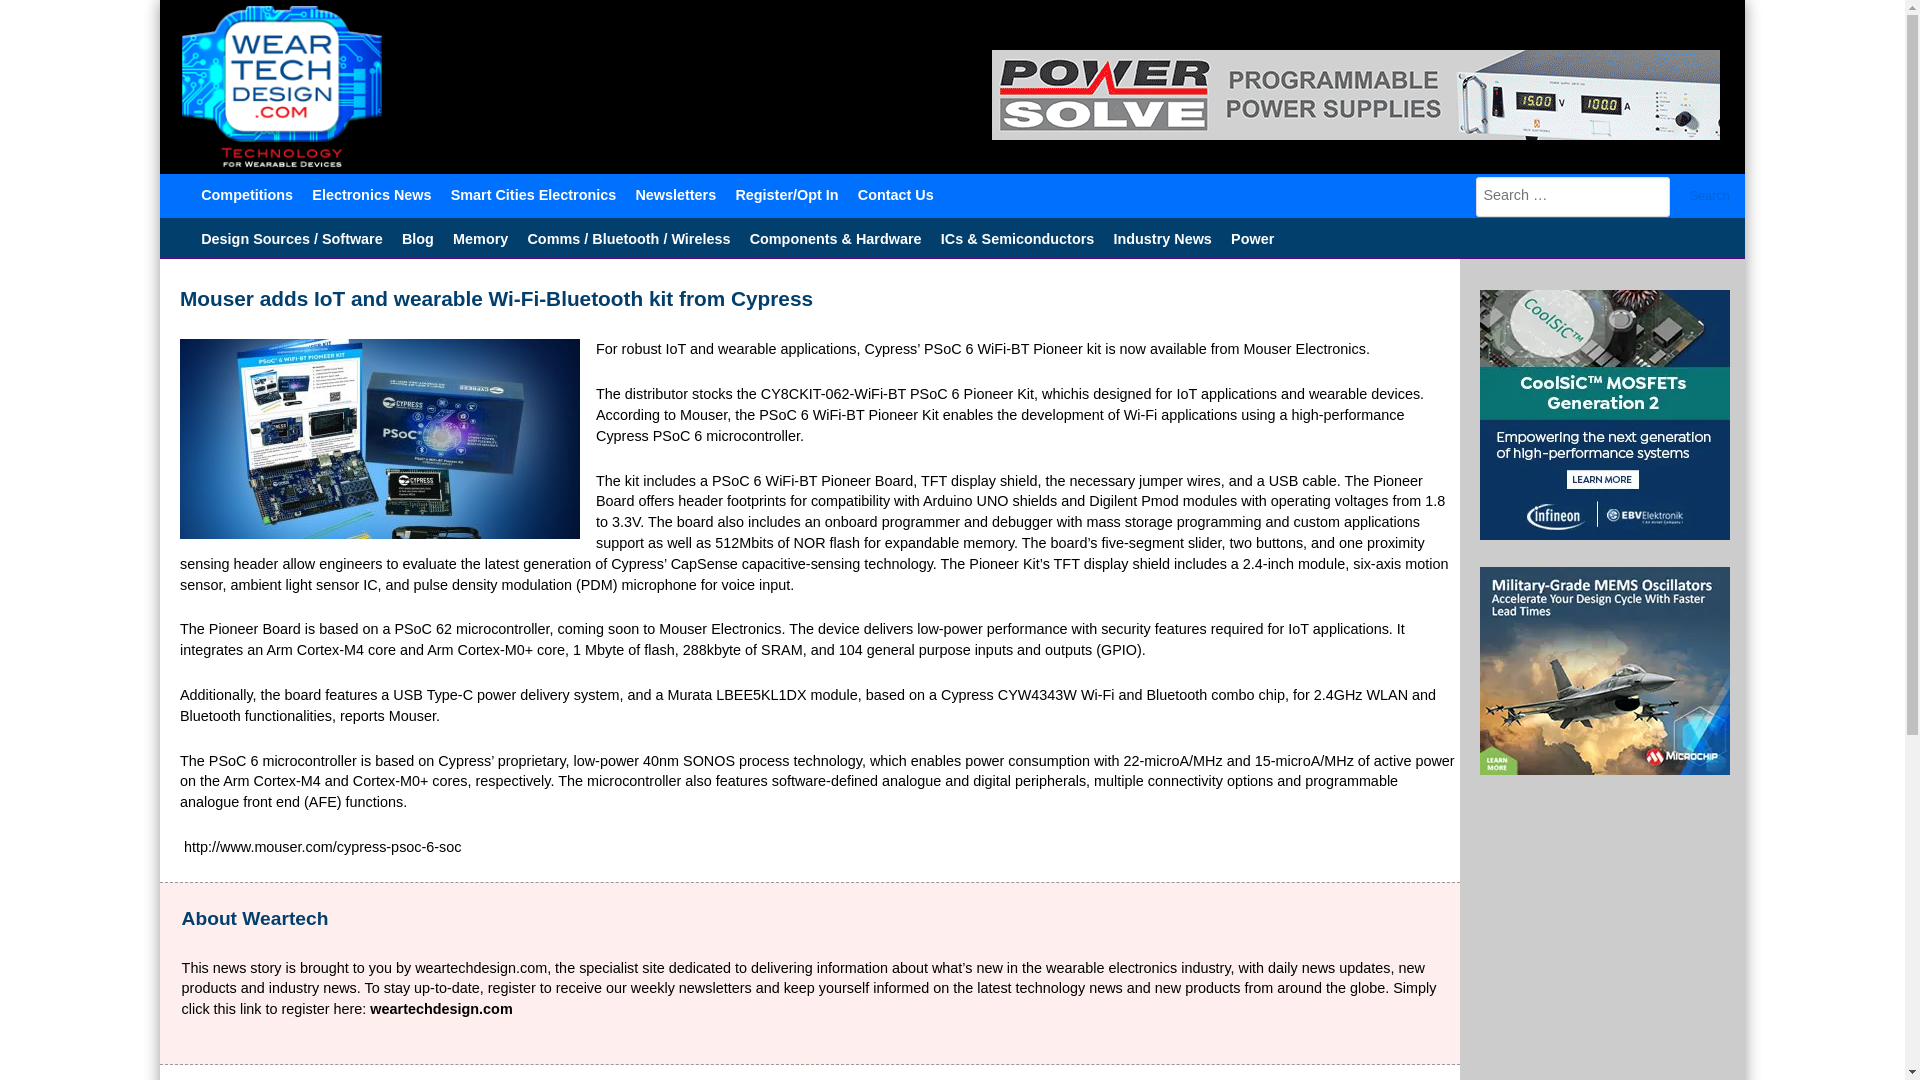 The image size is (1920, 1080). What do you see at coordinates (1162, 238) in the screenshot?
I see `Industry News` at bounding box center [1162, 238].